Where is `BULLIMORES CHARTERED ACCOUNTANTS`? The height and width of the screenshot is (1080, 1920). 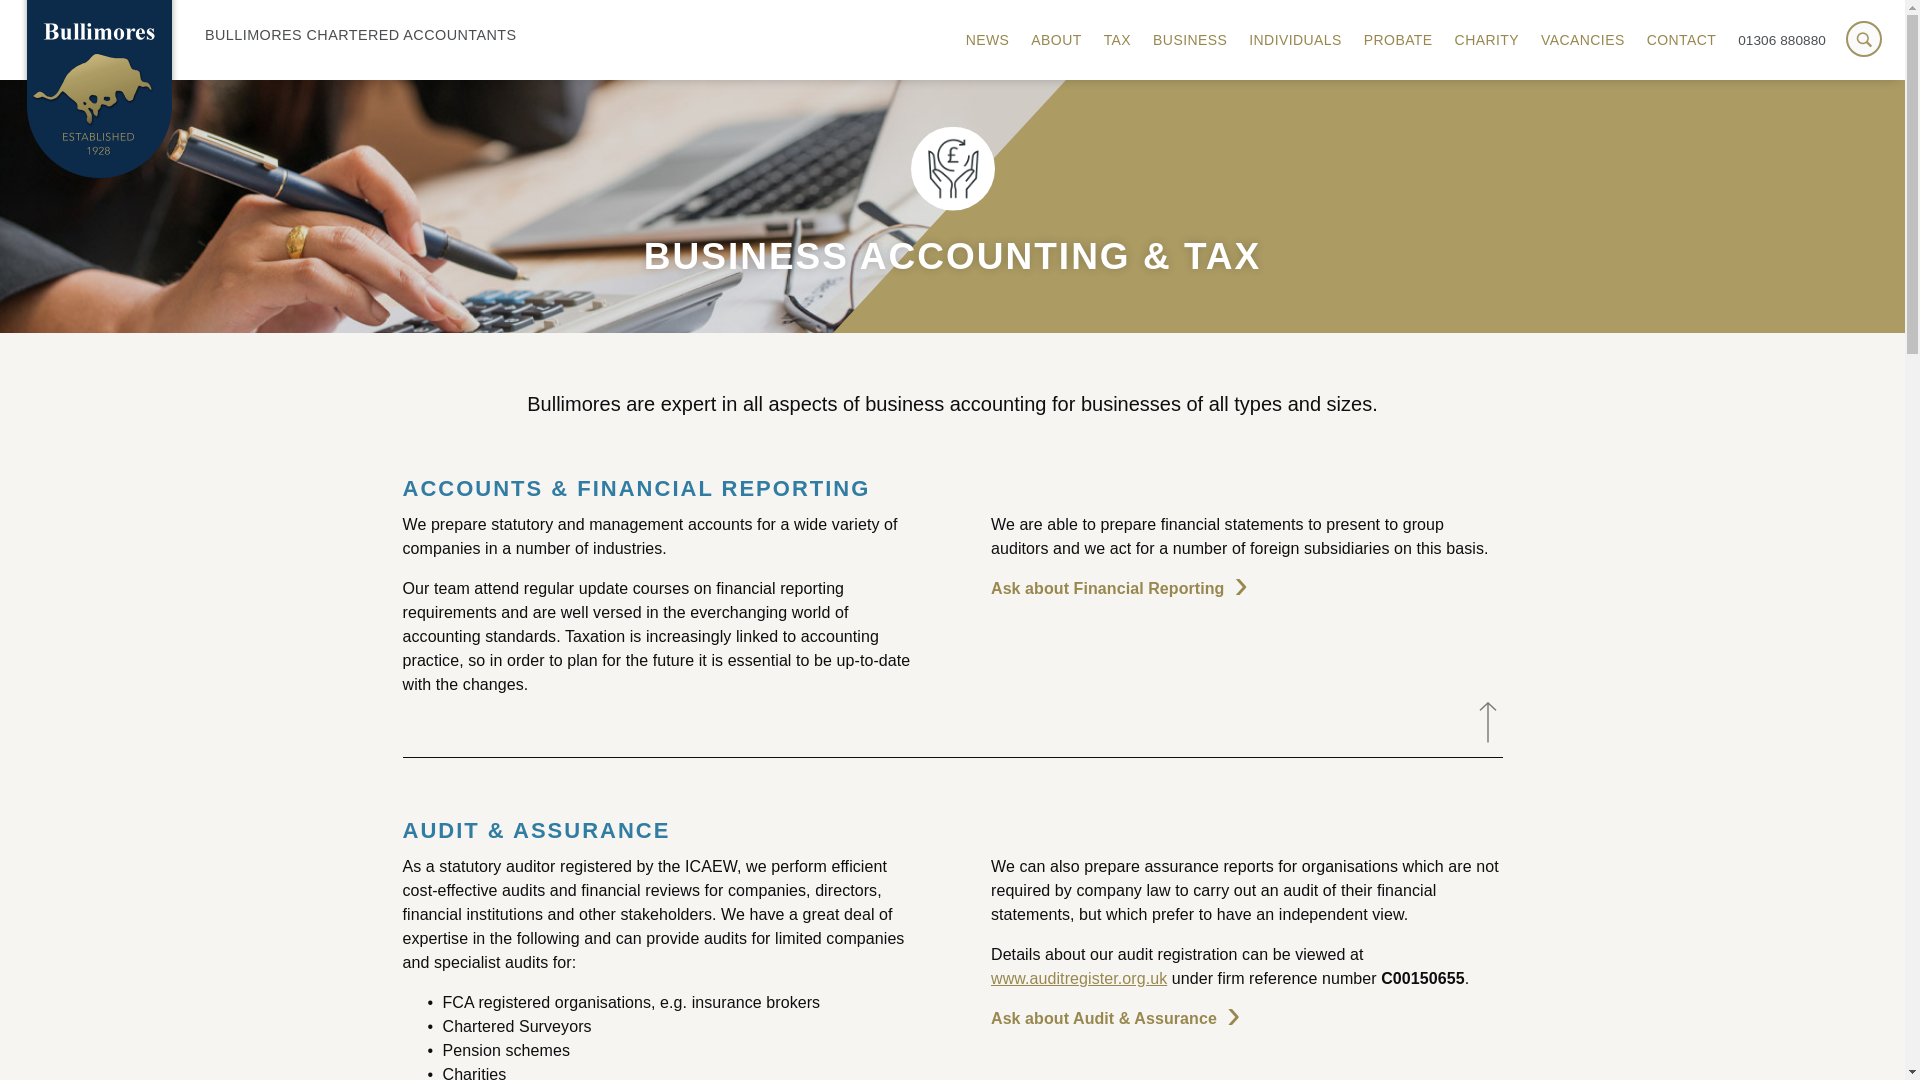 BULLIMORES CHARTERED ACCOUNTANTS is located at coordinates (270, 35).